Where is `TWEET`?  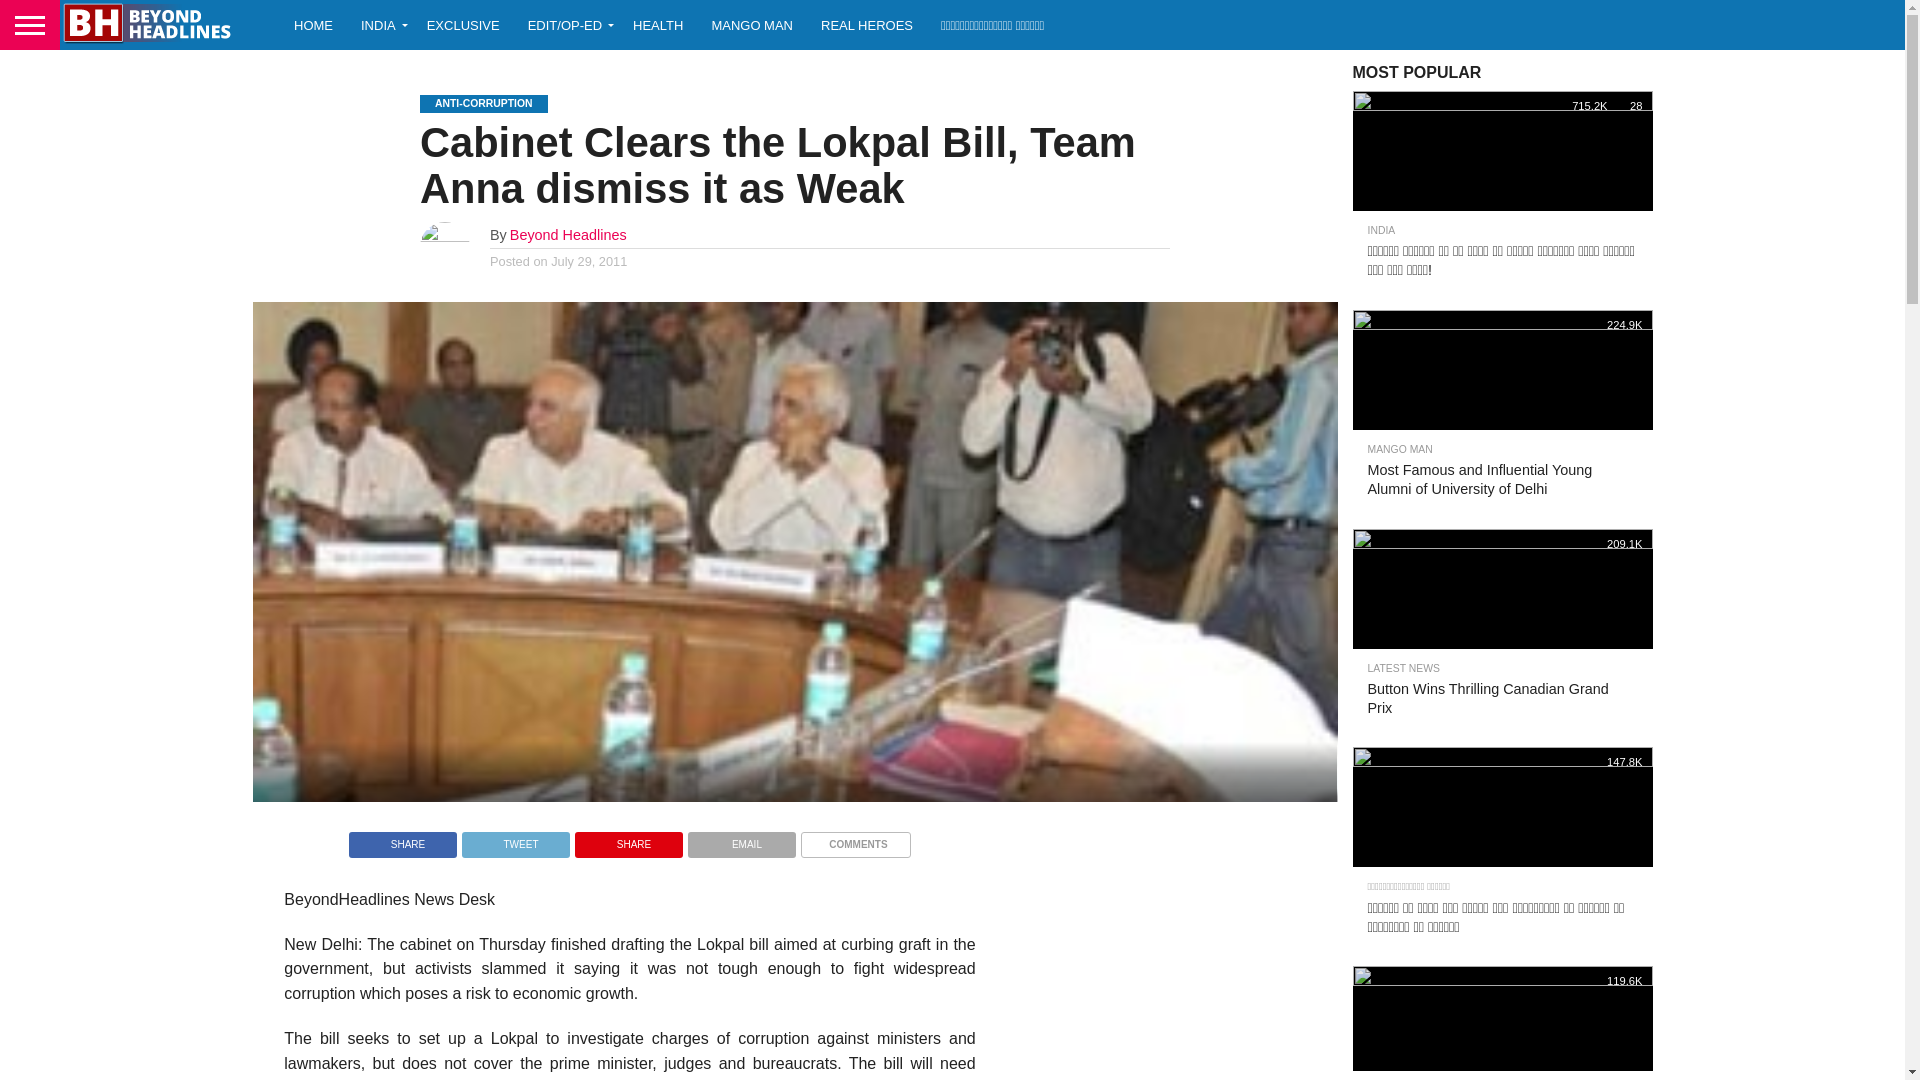 TWEET is located at coordinates (515, 838).